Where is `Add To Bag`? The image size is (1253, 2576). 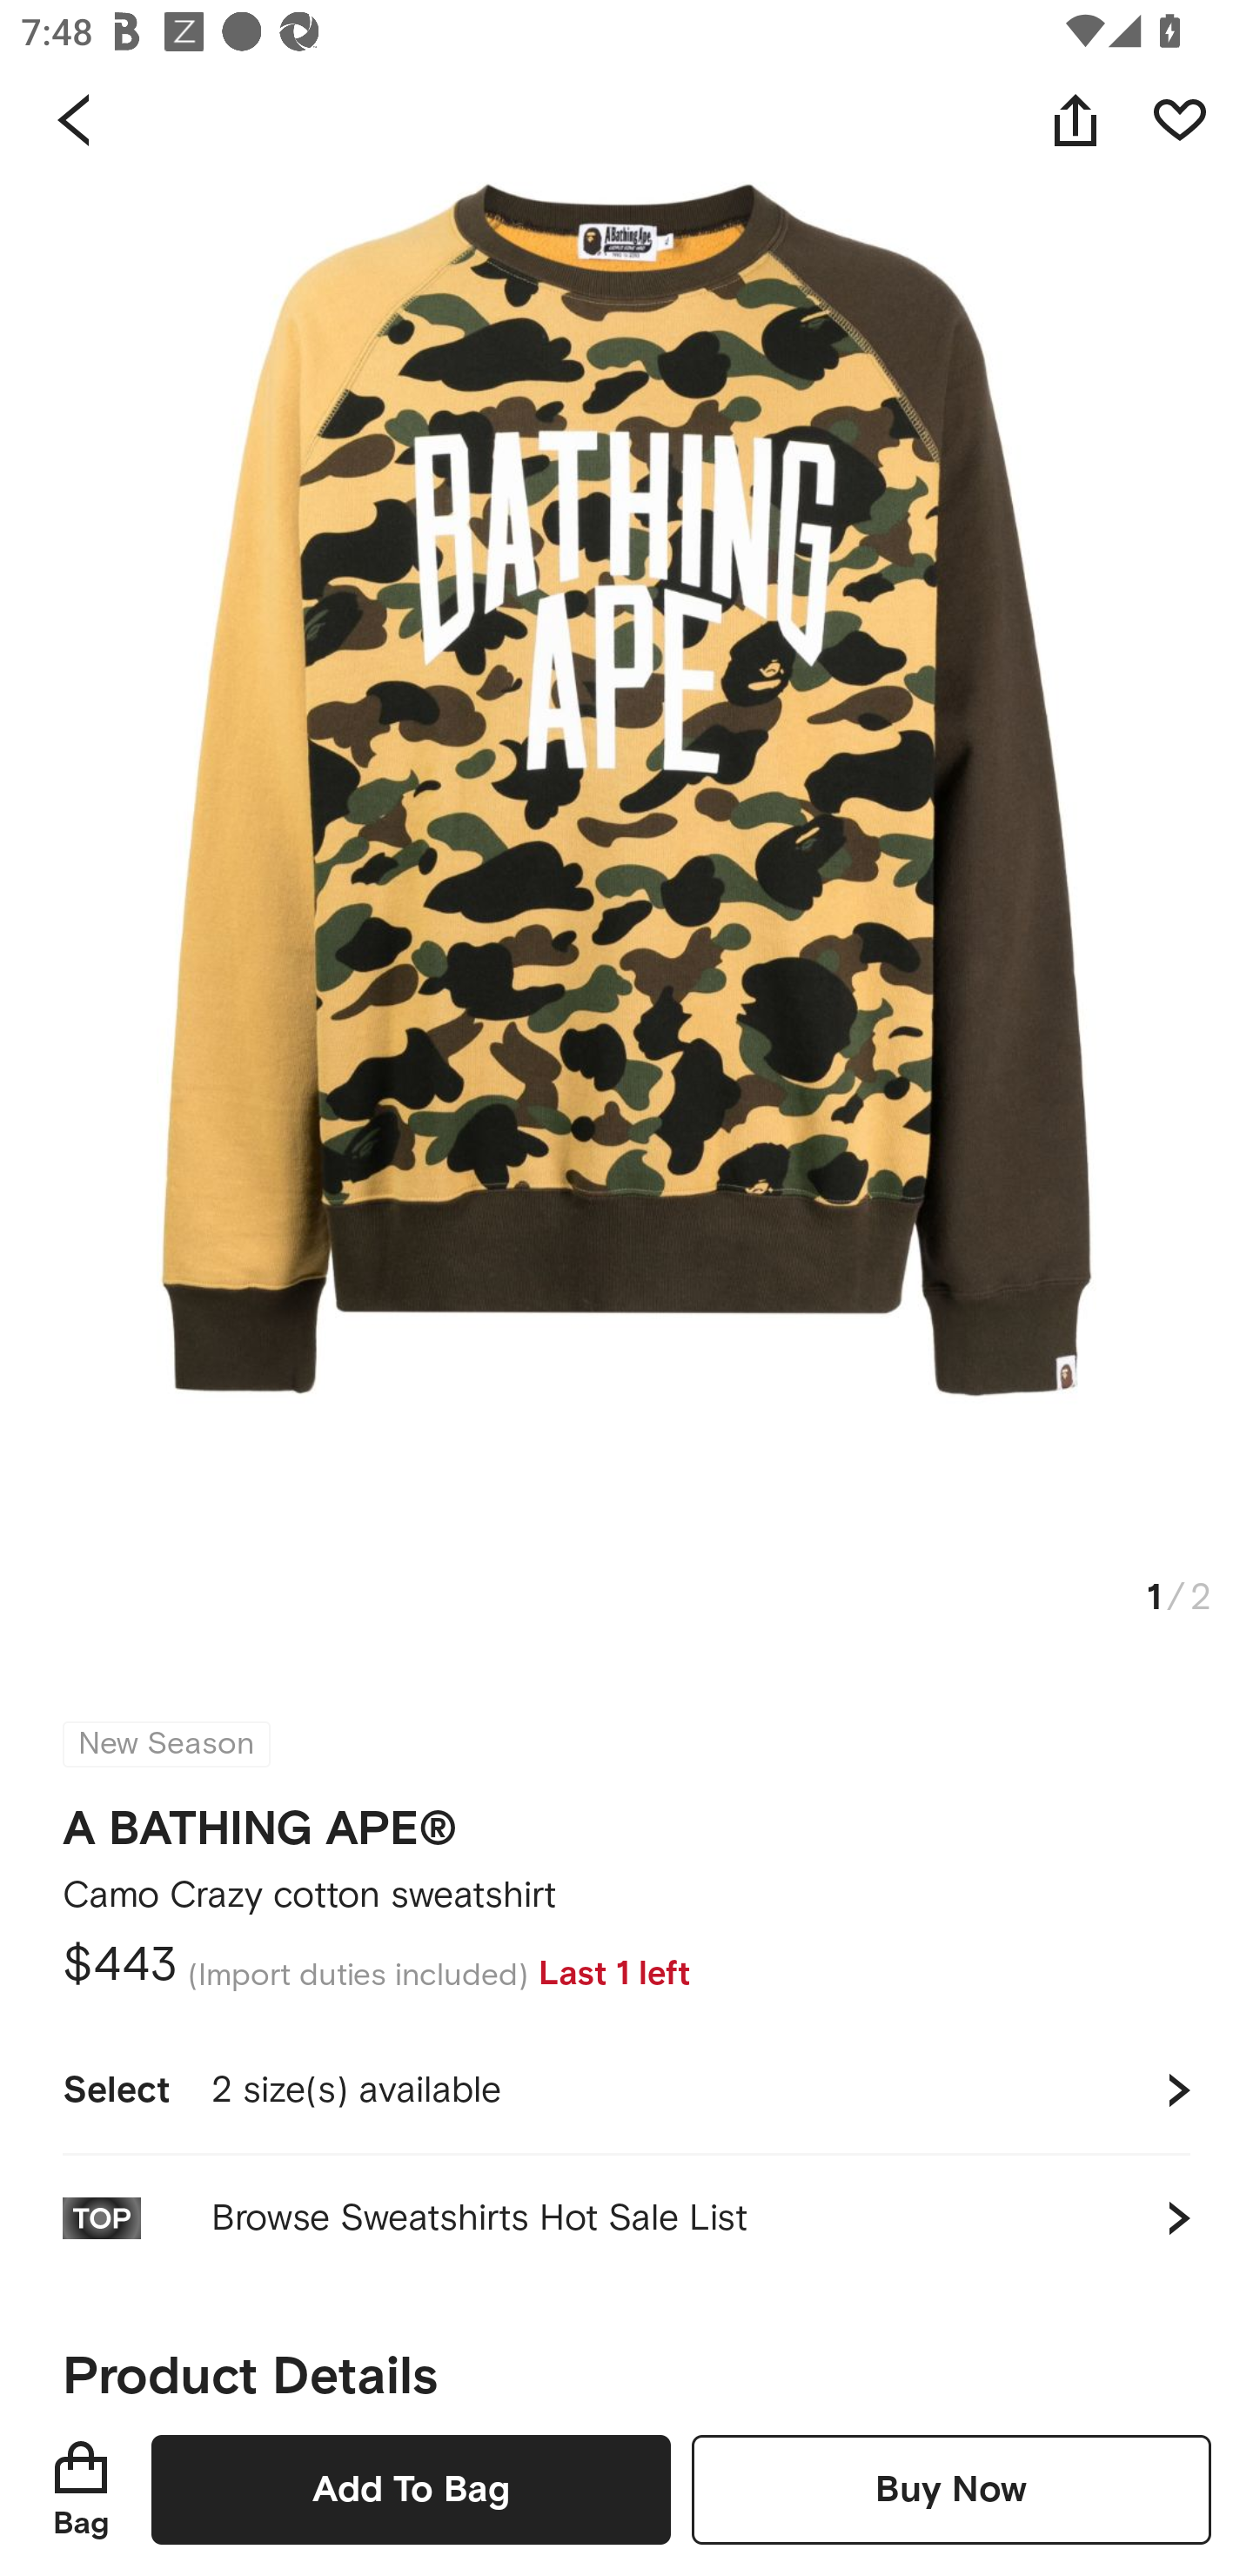 Add To Bag is located at coordinates (411, 2489).